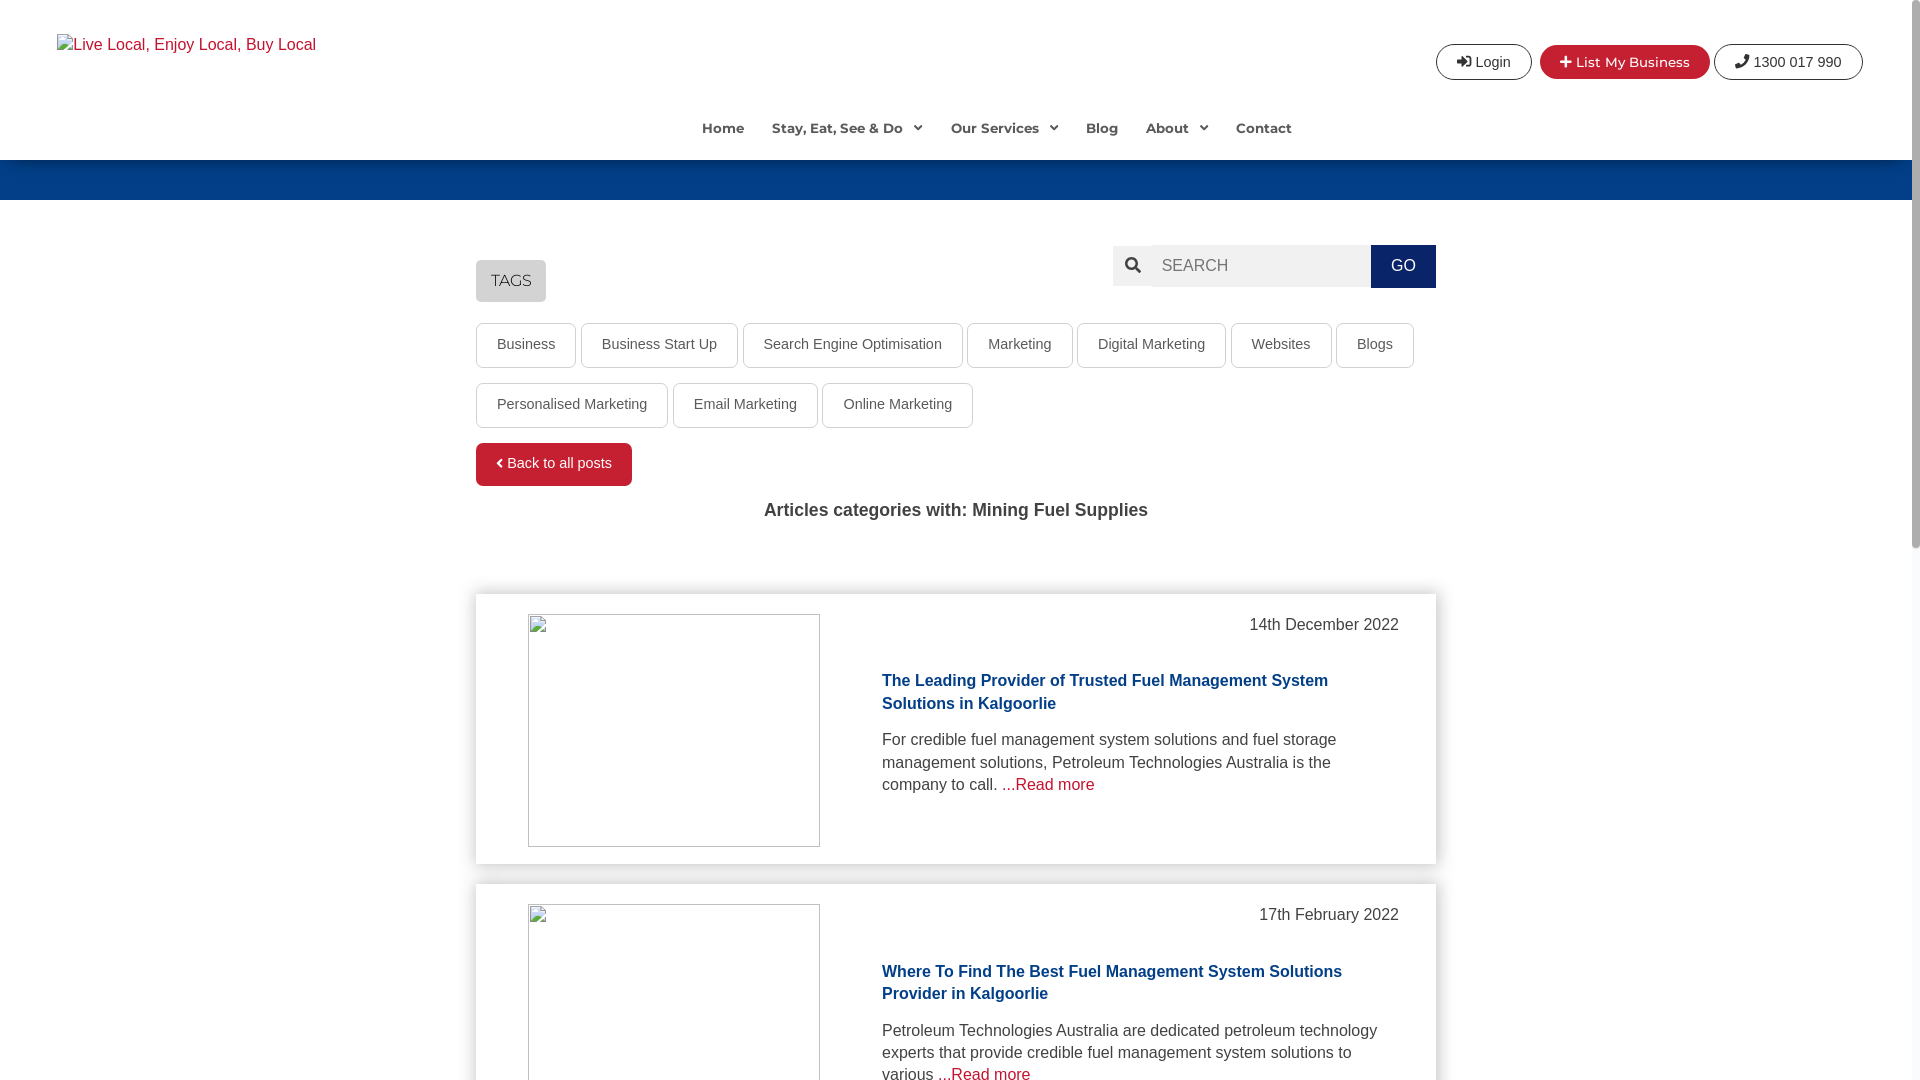  What do you see at coordinates (660, 346) in the screenshot?
I see `Business Start Up` at bounding box center [660, 346].